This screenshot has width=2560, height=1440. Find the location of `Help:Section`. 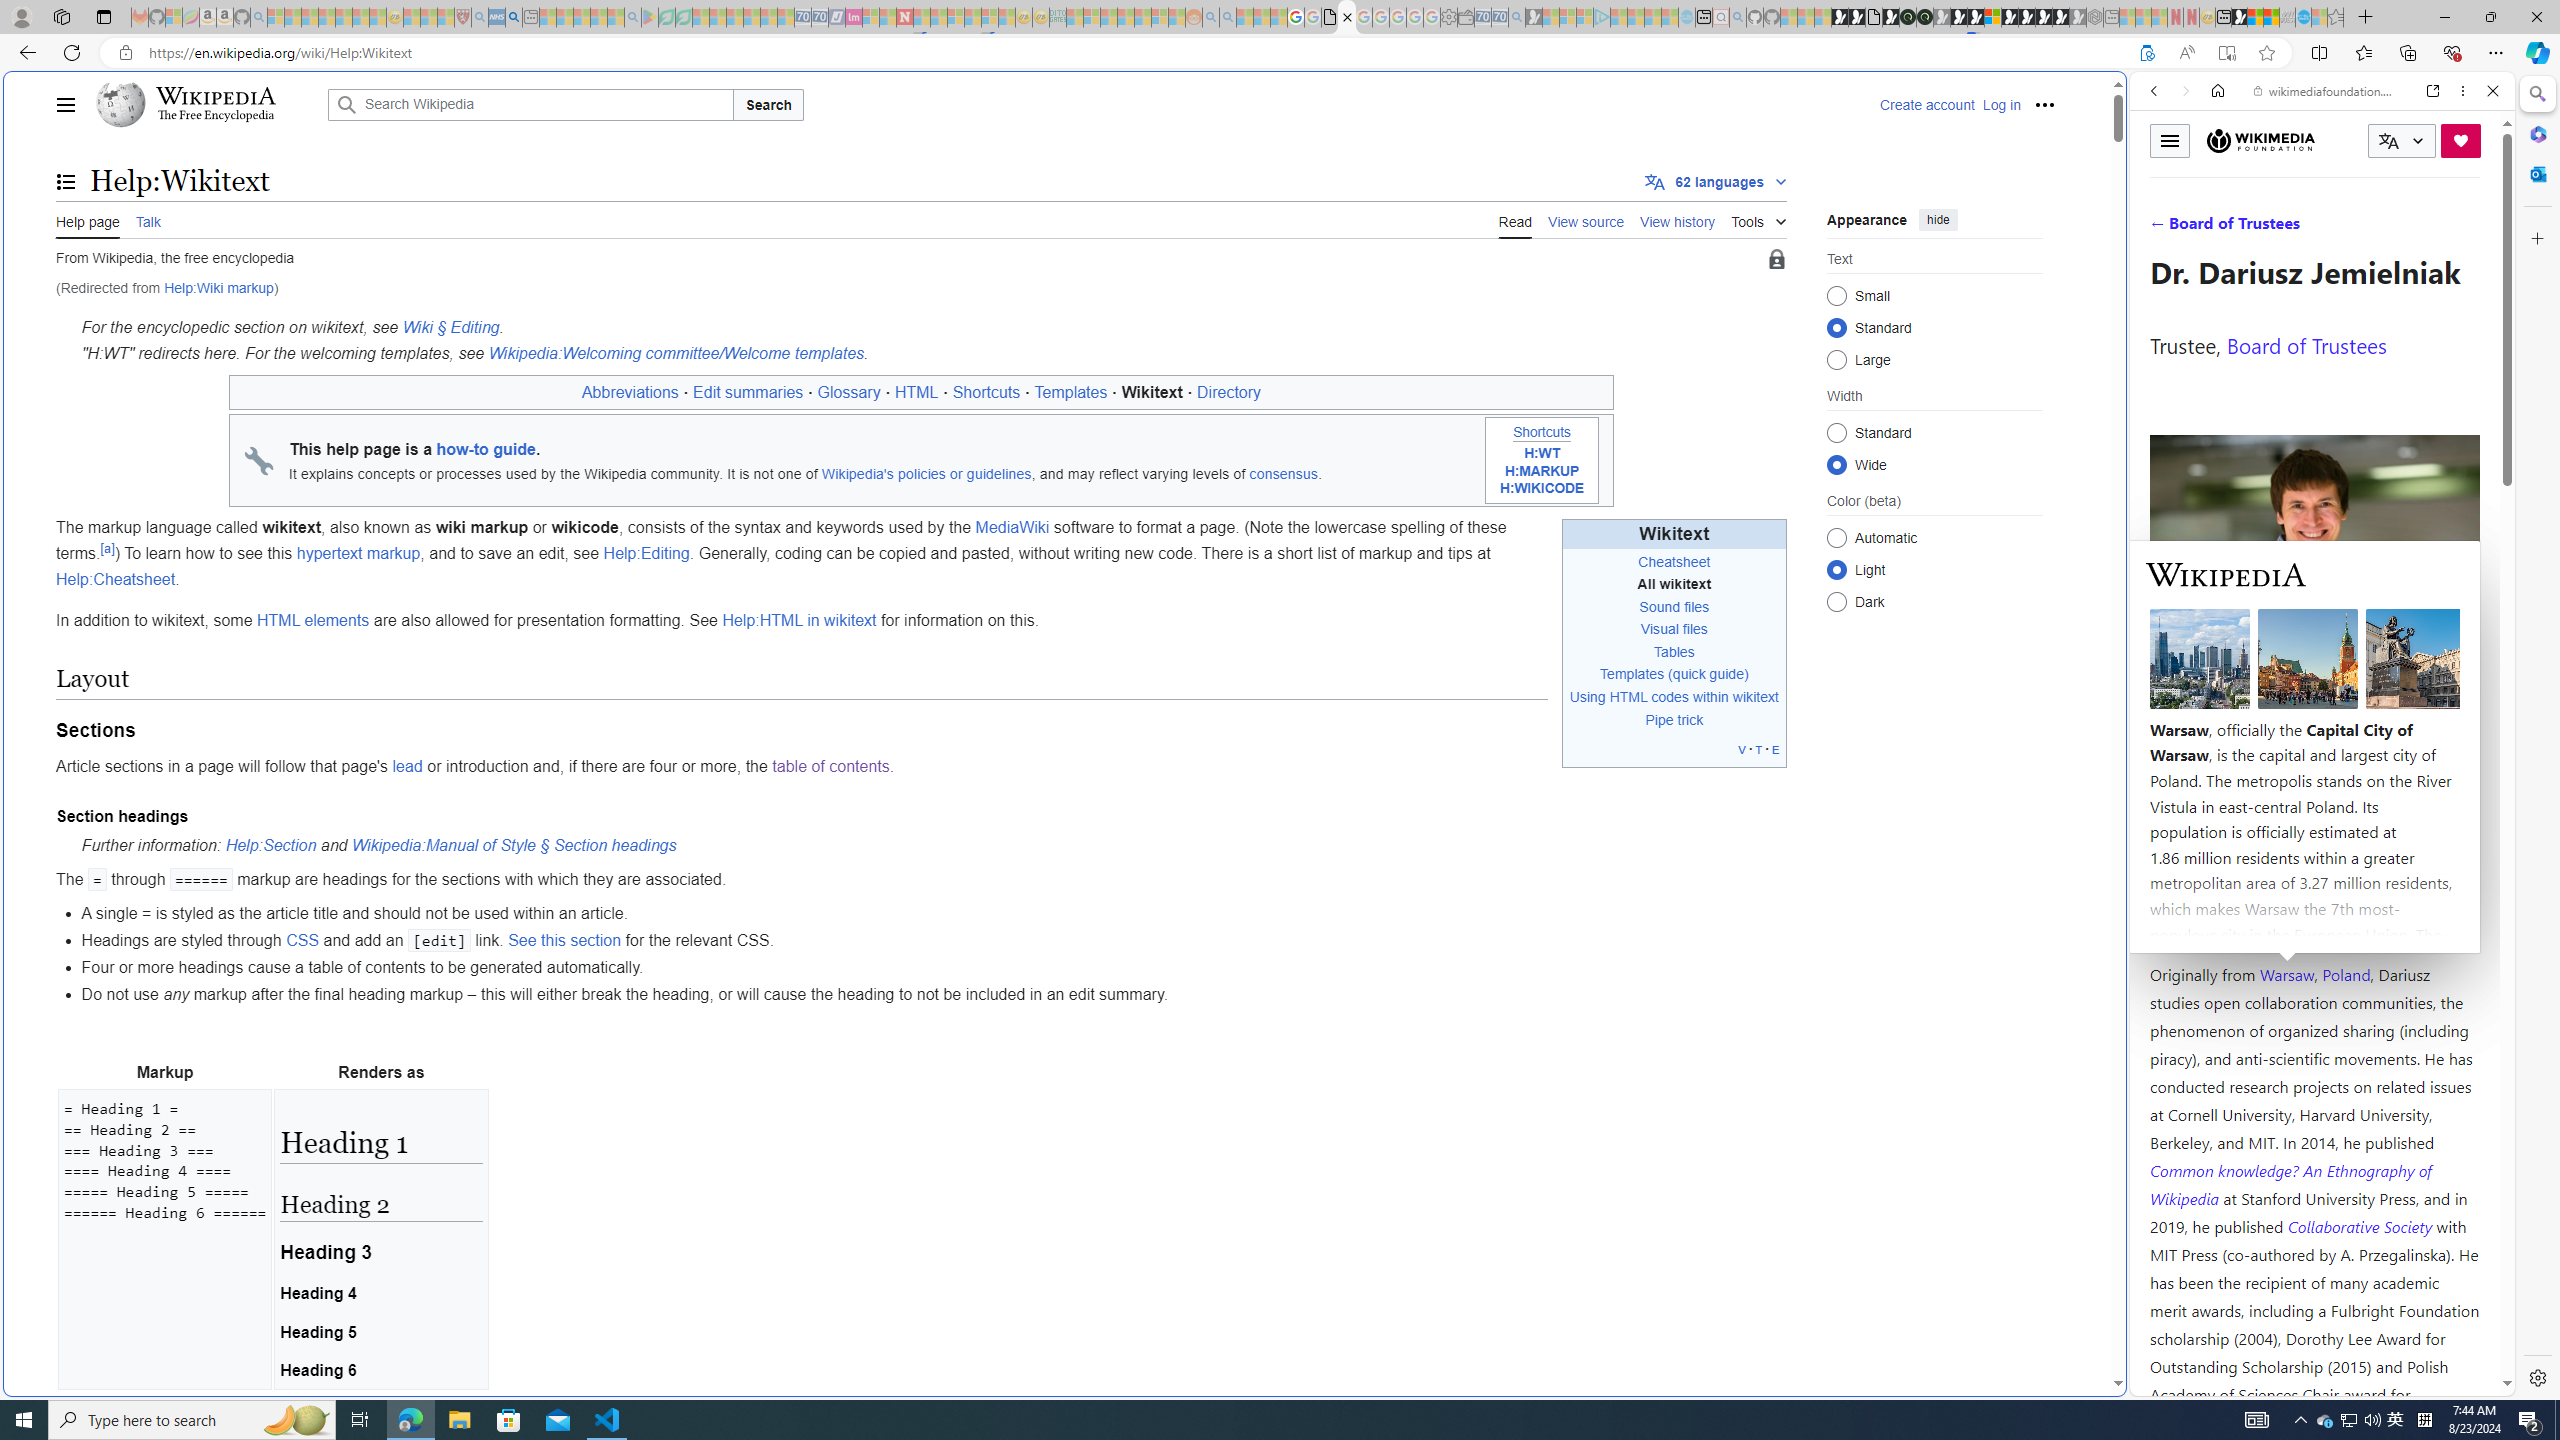

Help:Section is located at coordinates (271, 846).